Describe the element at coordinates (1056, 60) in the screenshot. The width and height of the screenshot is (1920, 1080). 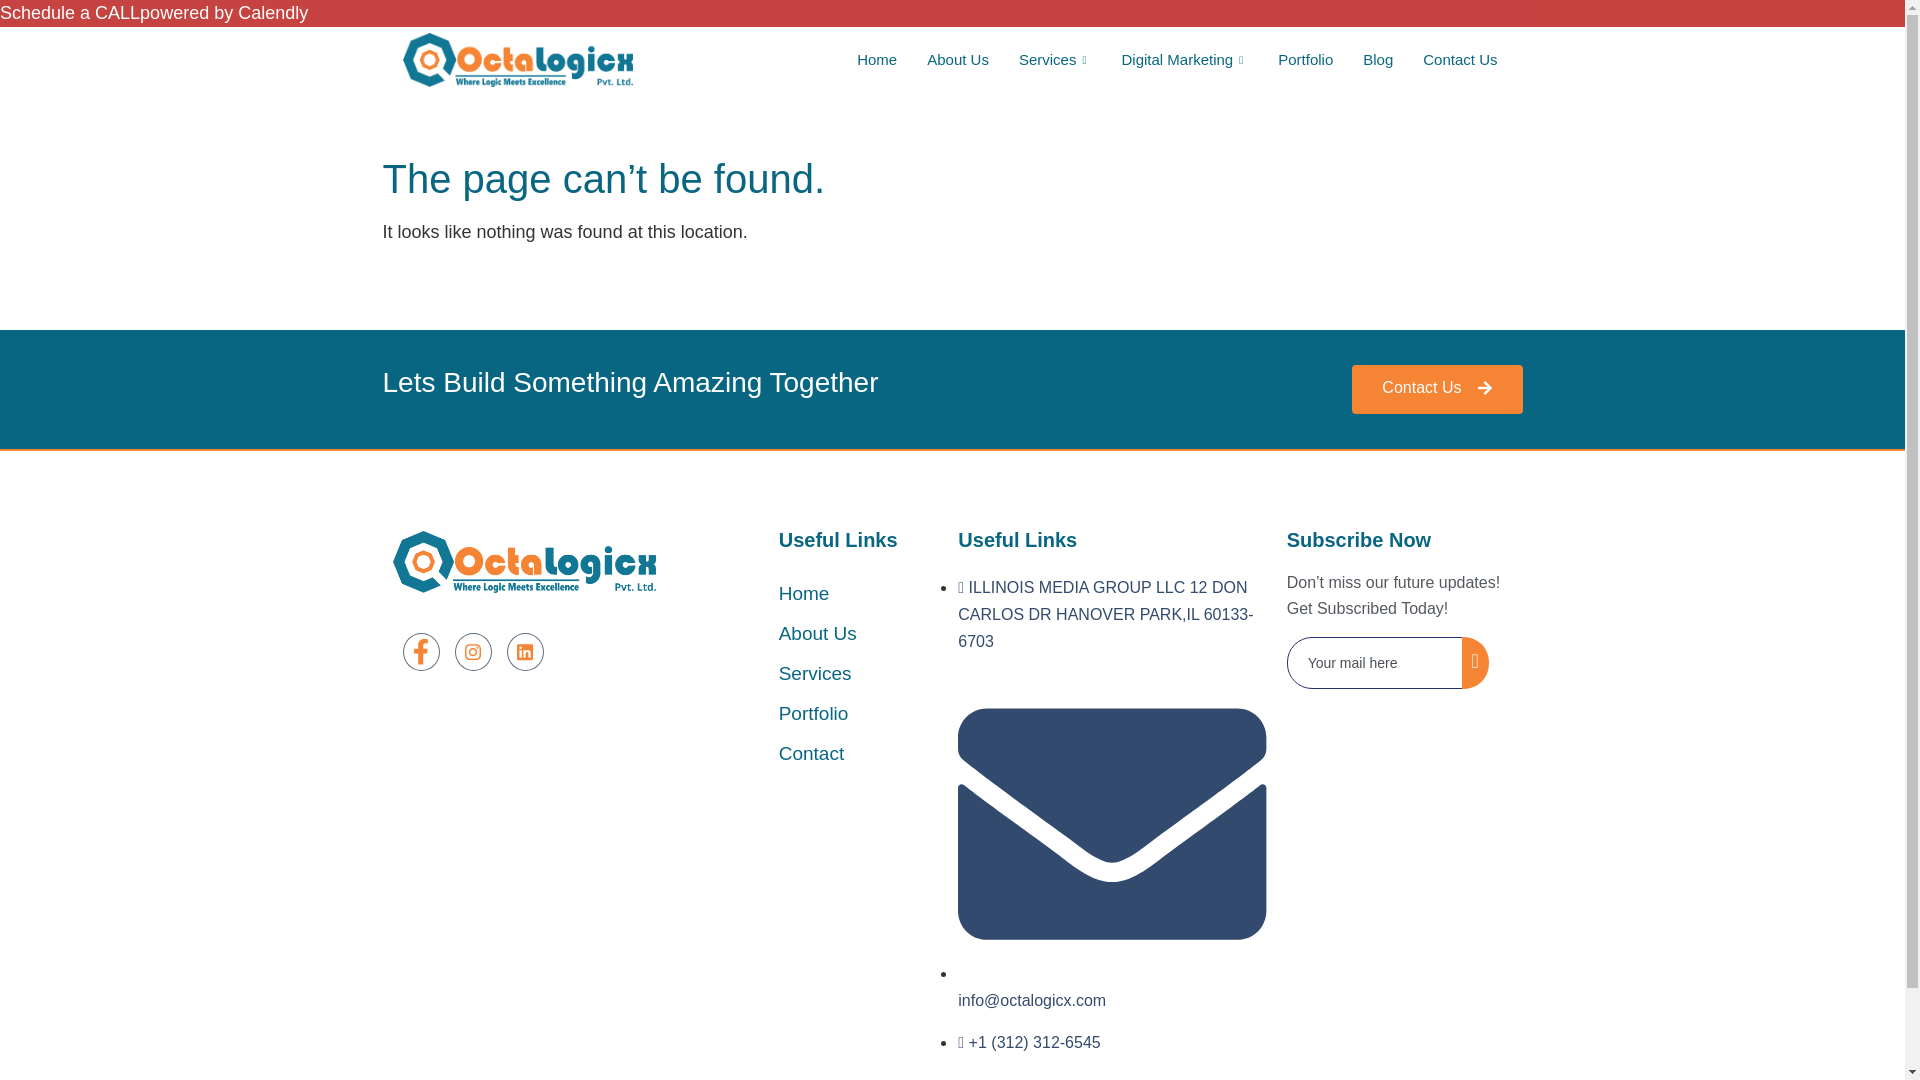
I see `Services` at that location.